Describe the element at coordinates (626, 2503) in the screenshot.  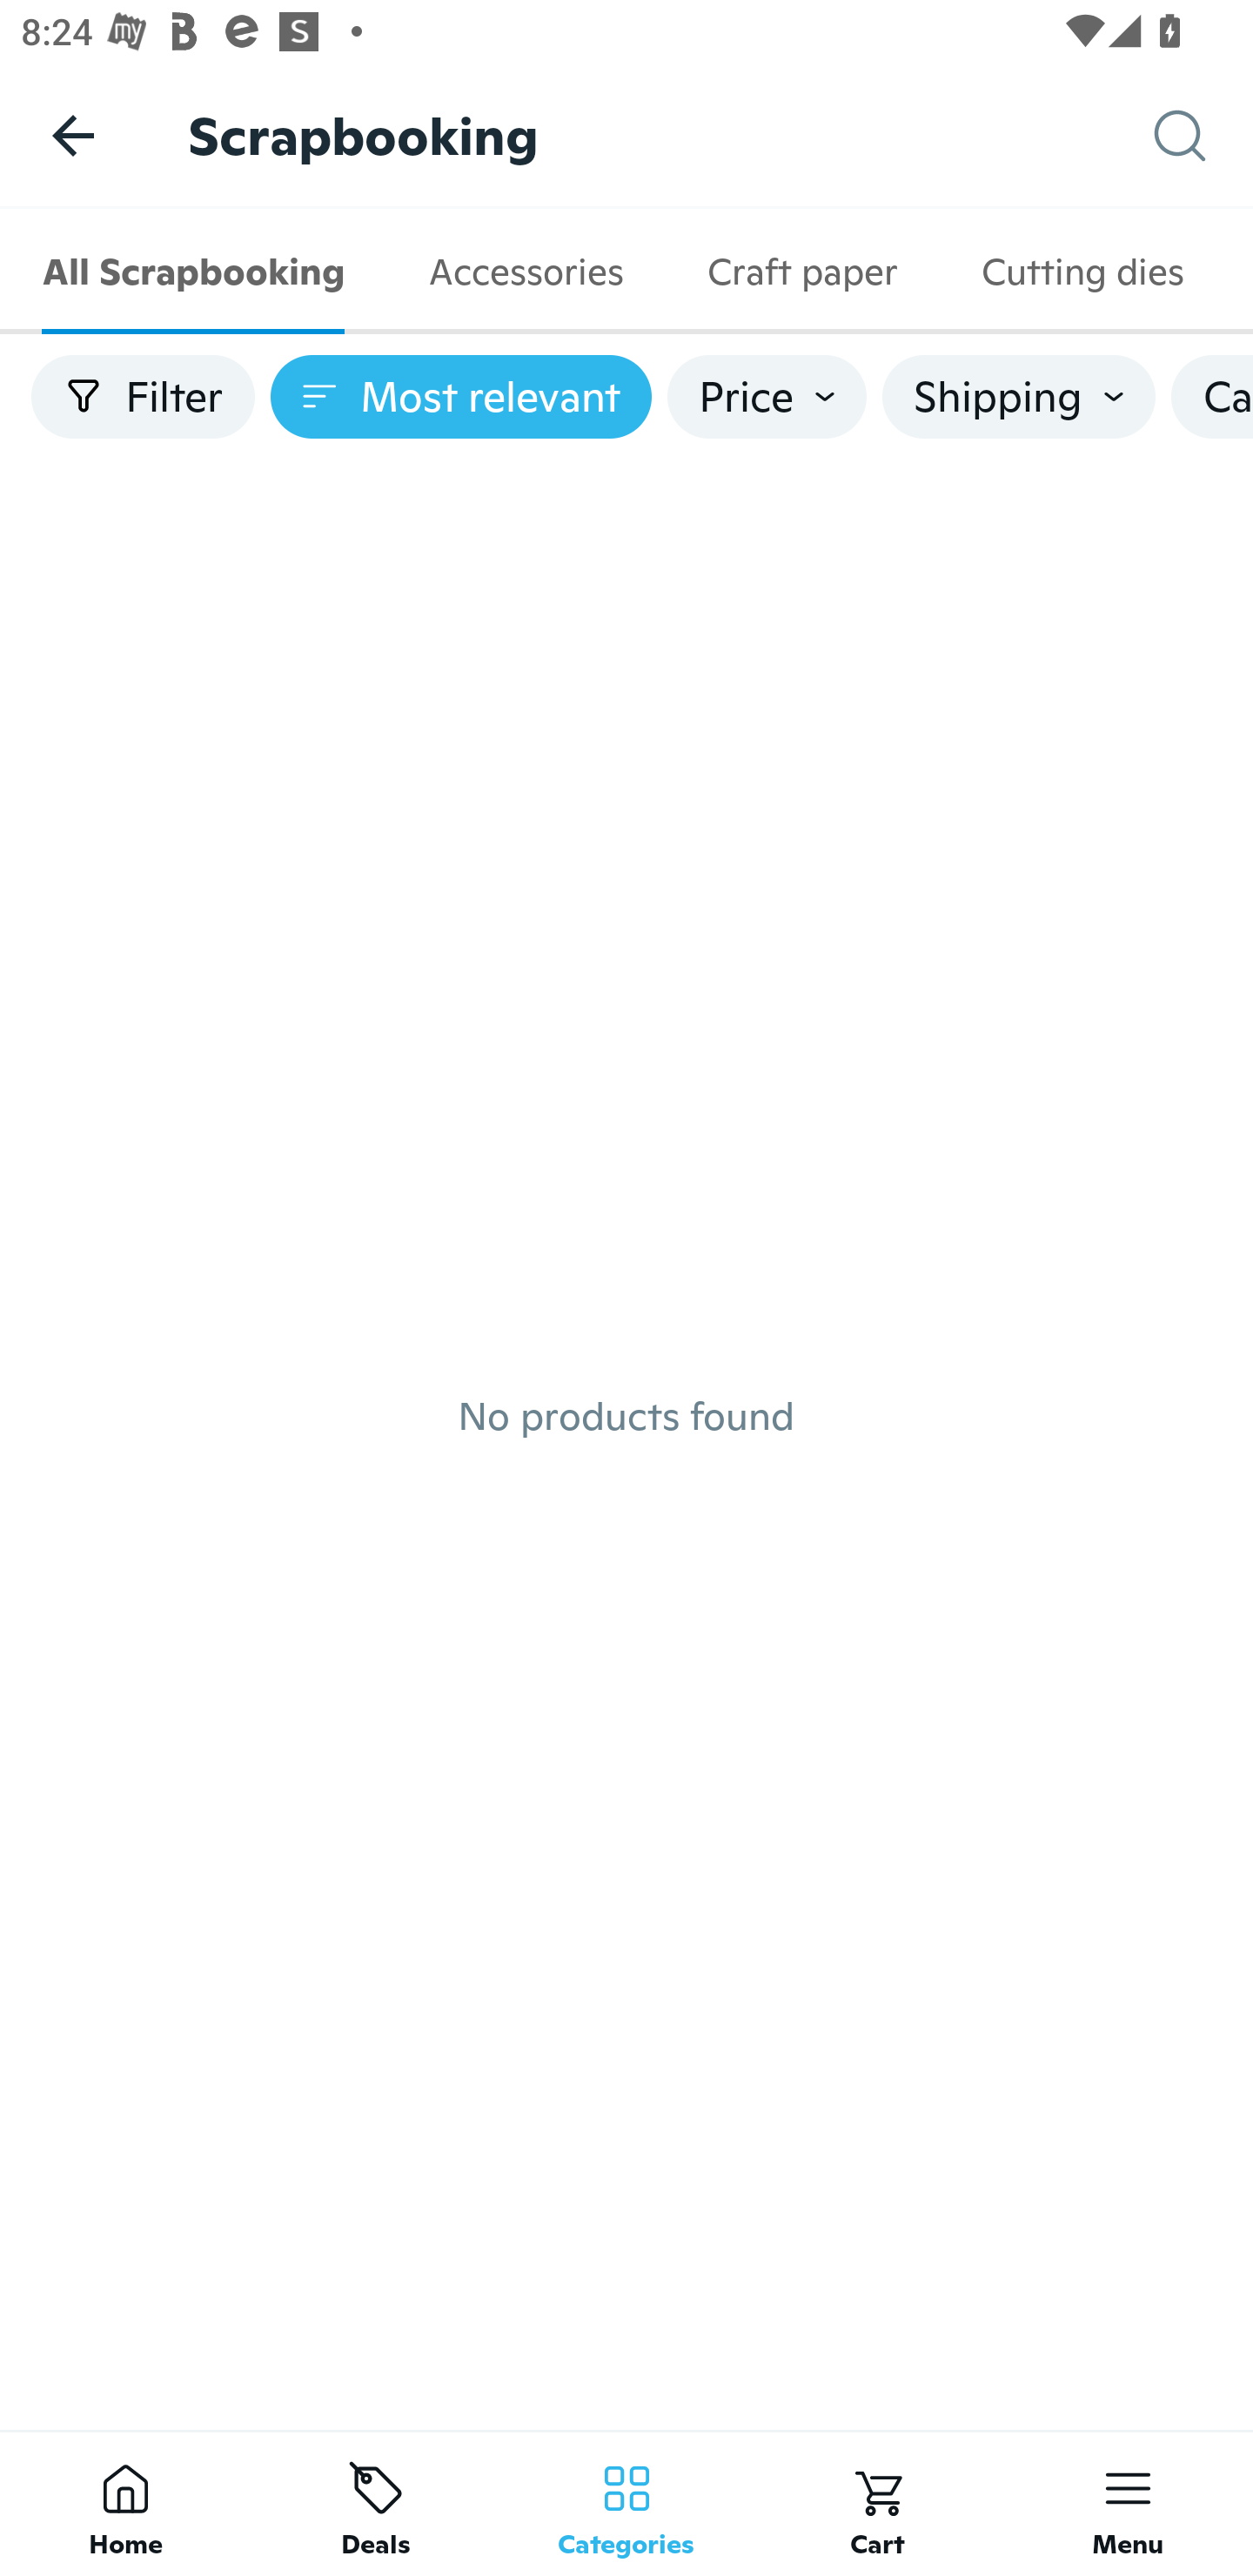
I see `Categories` at that location.